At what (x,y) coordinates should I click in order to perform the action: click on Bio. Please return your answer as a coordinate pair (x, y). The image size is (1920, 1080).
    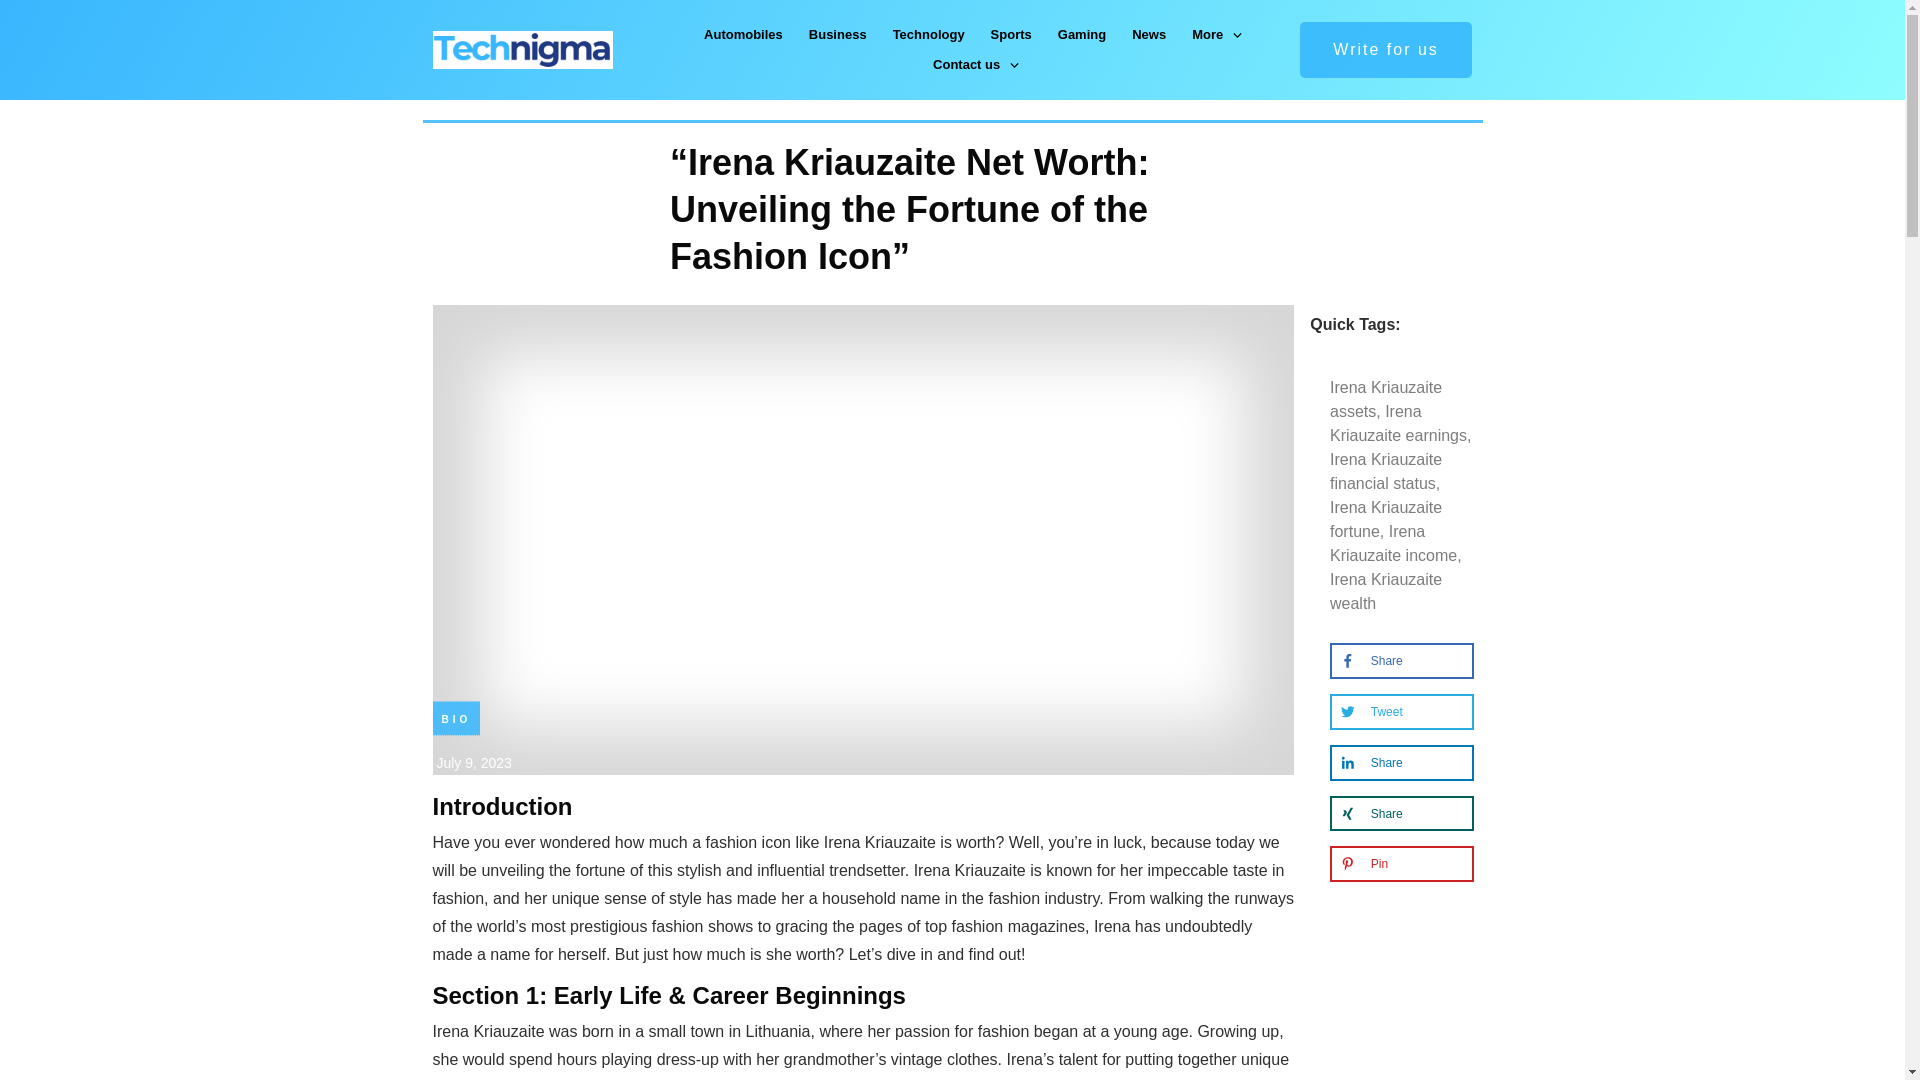
    Looking at the image, I should click on (456, 718).